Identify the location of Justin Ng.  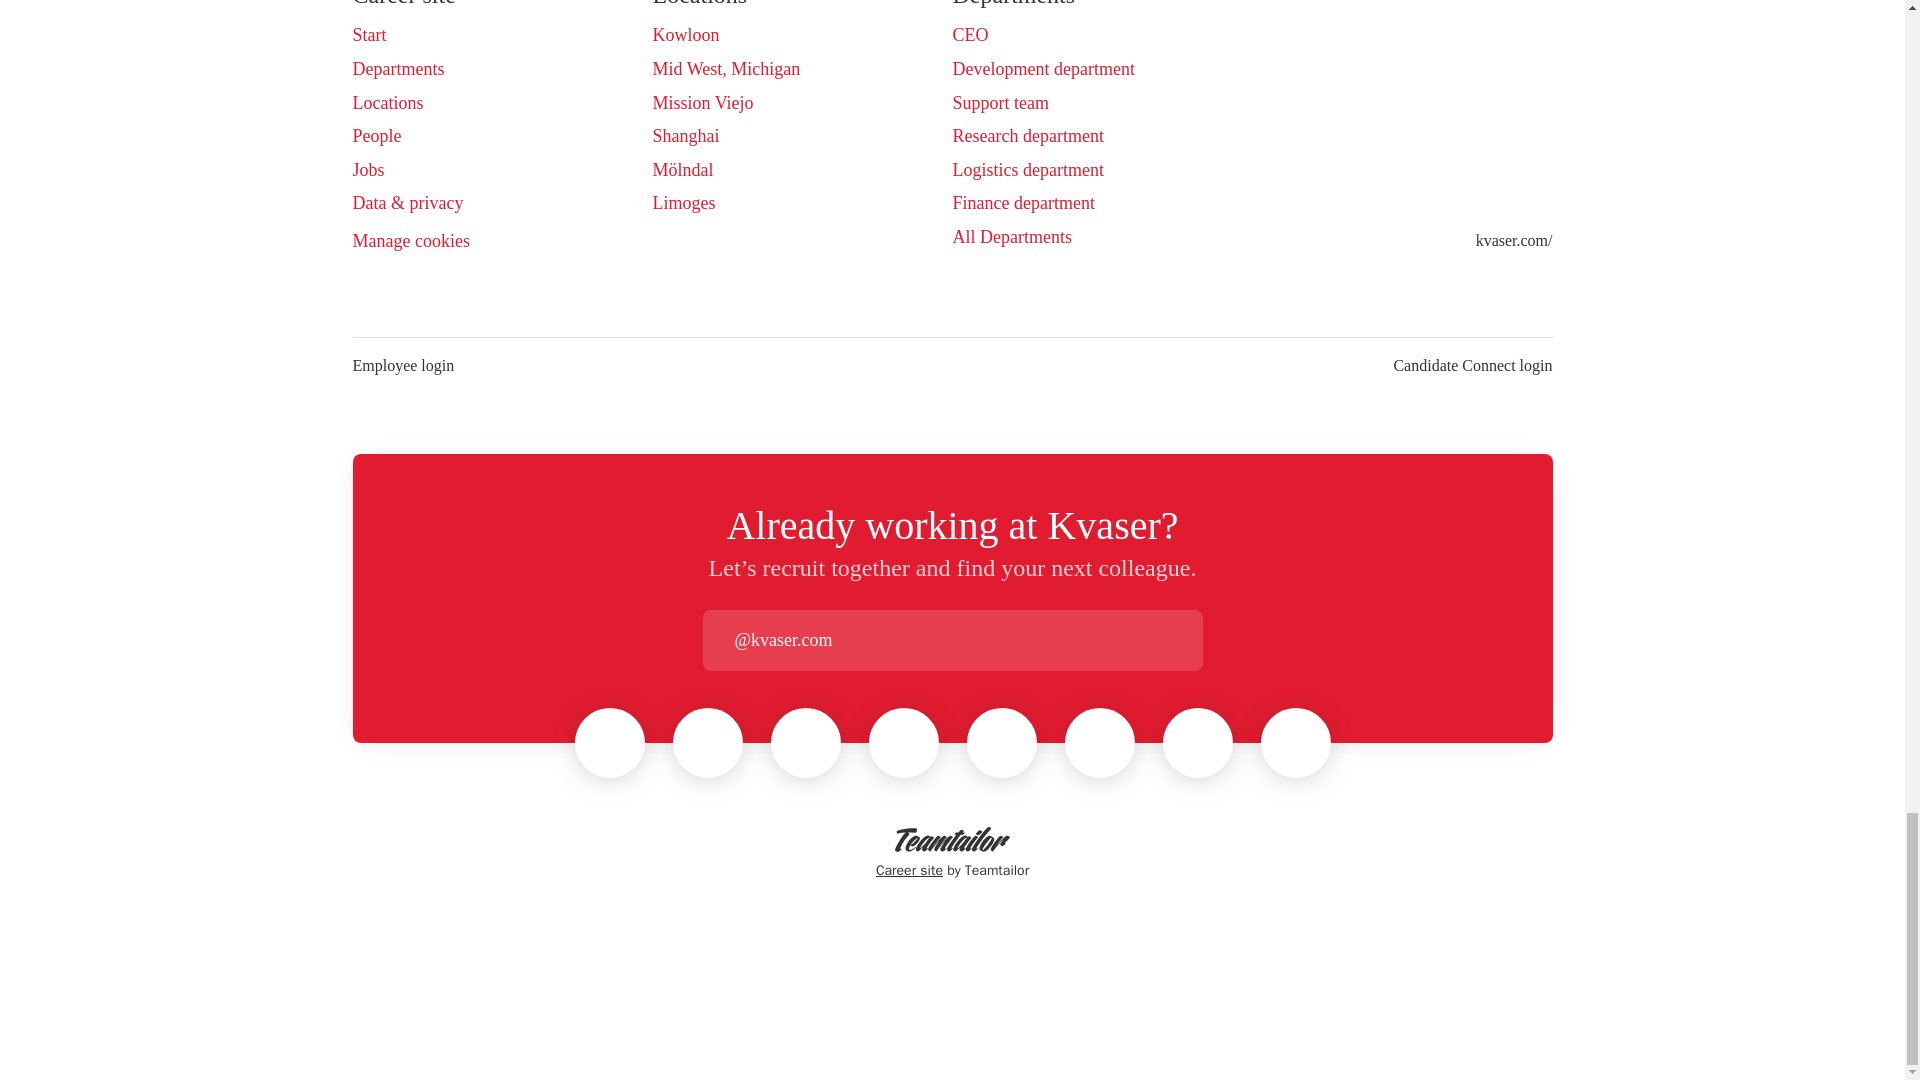
(1296, 742).